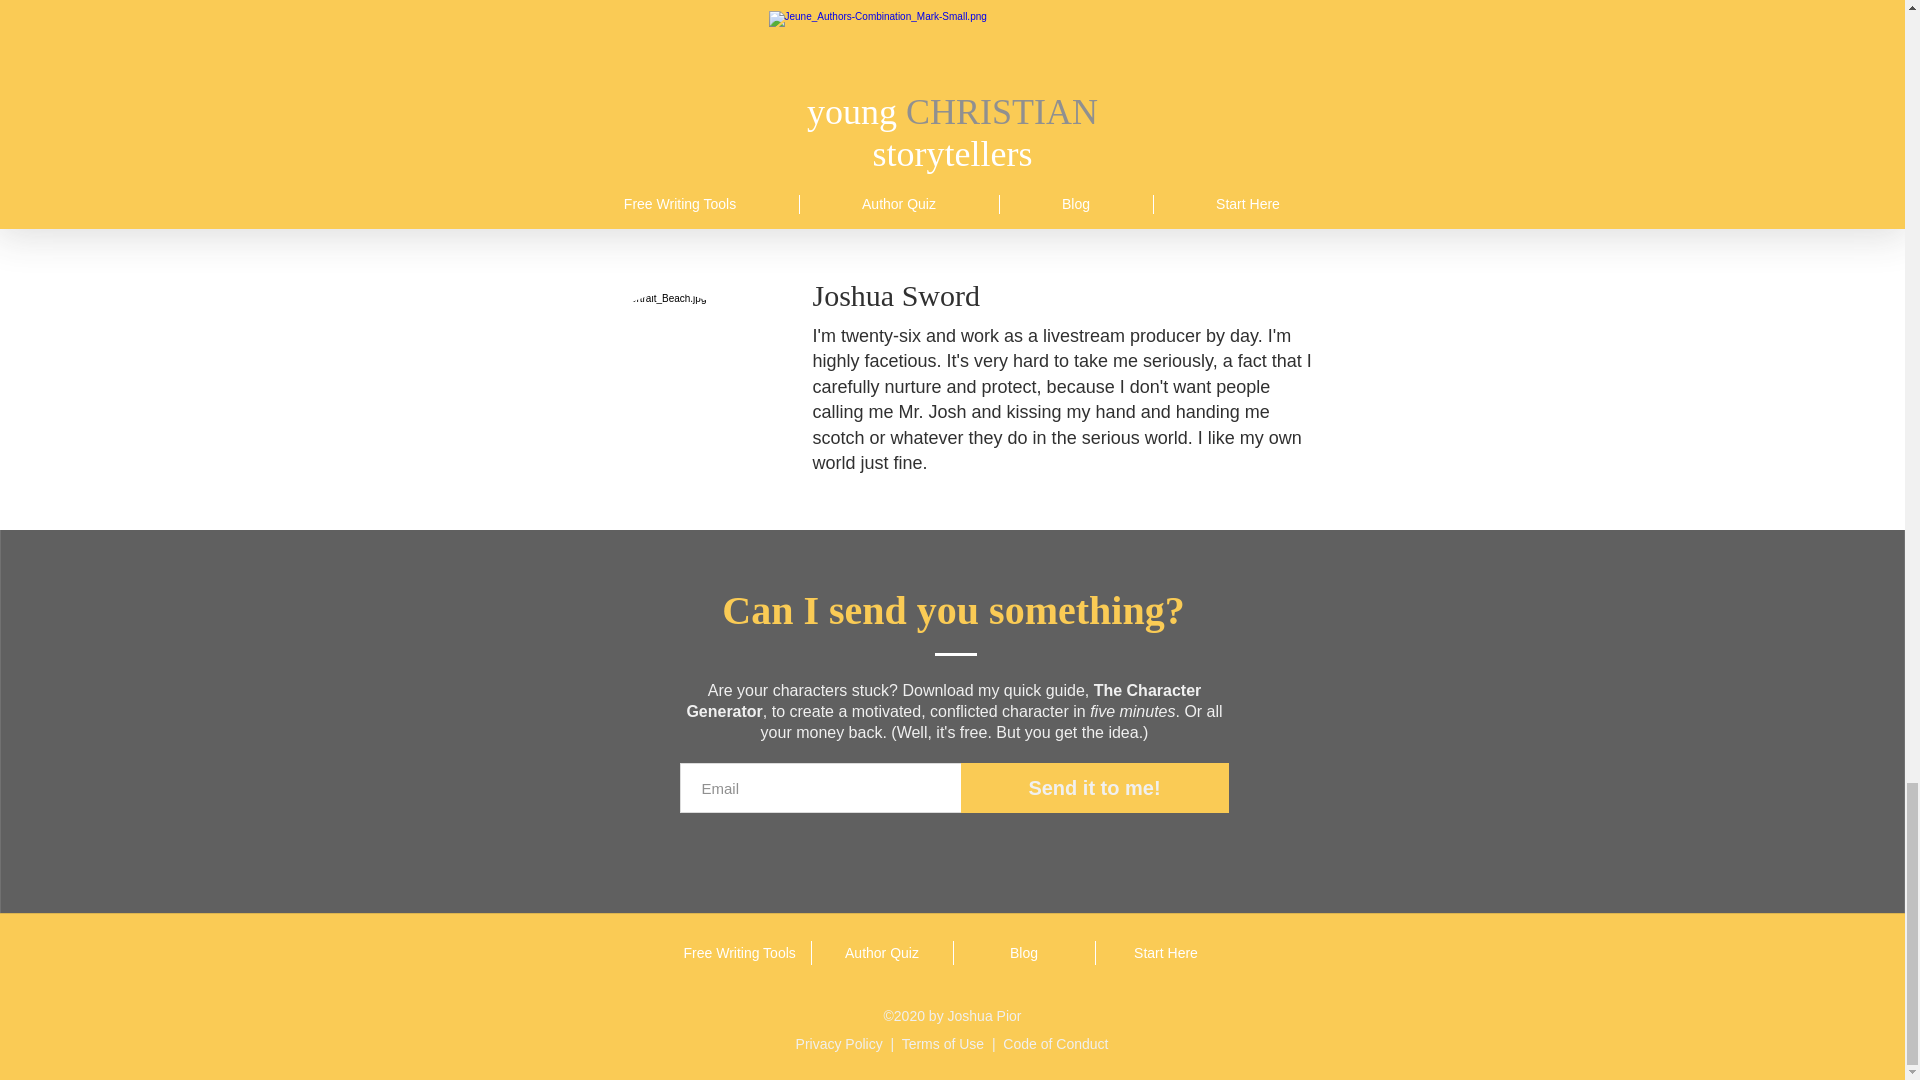 Image resolution: width=1920 pixels, height=1080 pixels. What do you see at coordinates (1054, 1043) in the screenshot?
I see `Code of Conduct` at bounding box center [1054, 1043].